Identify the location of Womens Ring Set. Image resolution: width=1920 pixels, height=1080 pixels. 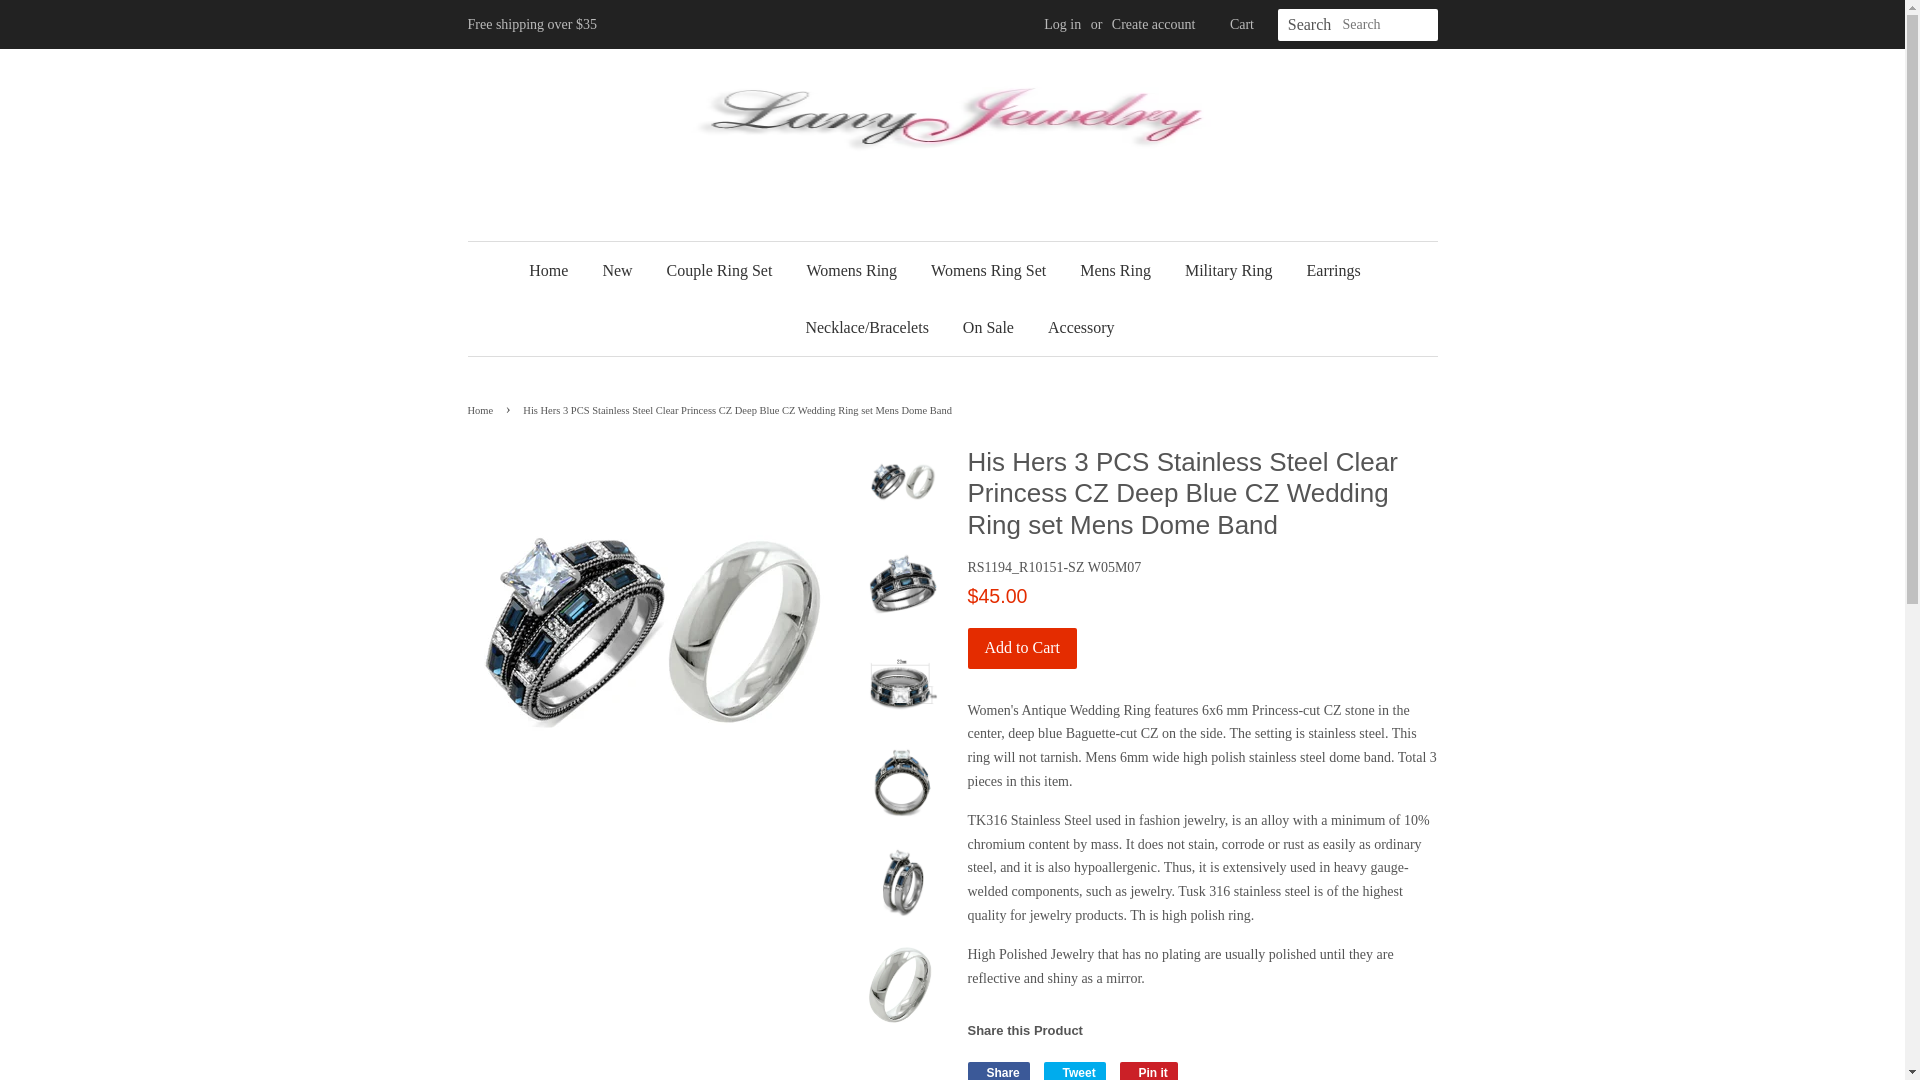
(988, 270).